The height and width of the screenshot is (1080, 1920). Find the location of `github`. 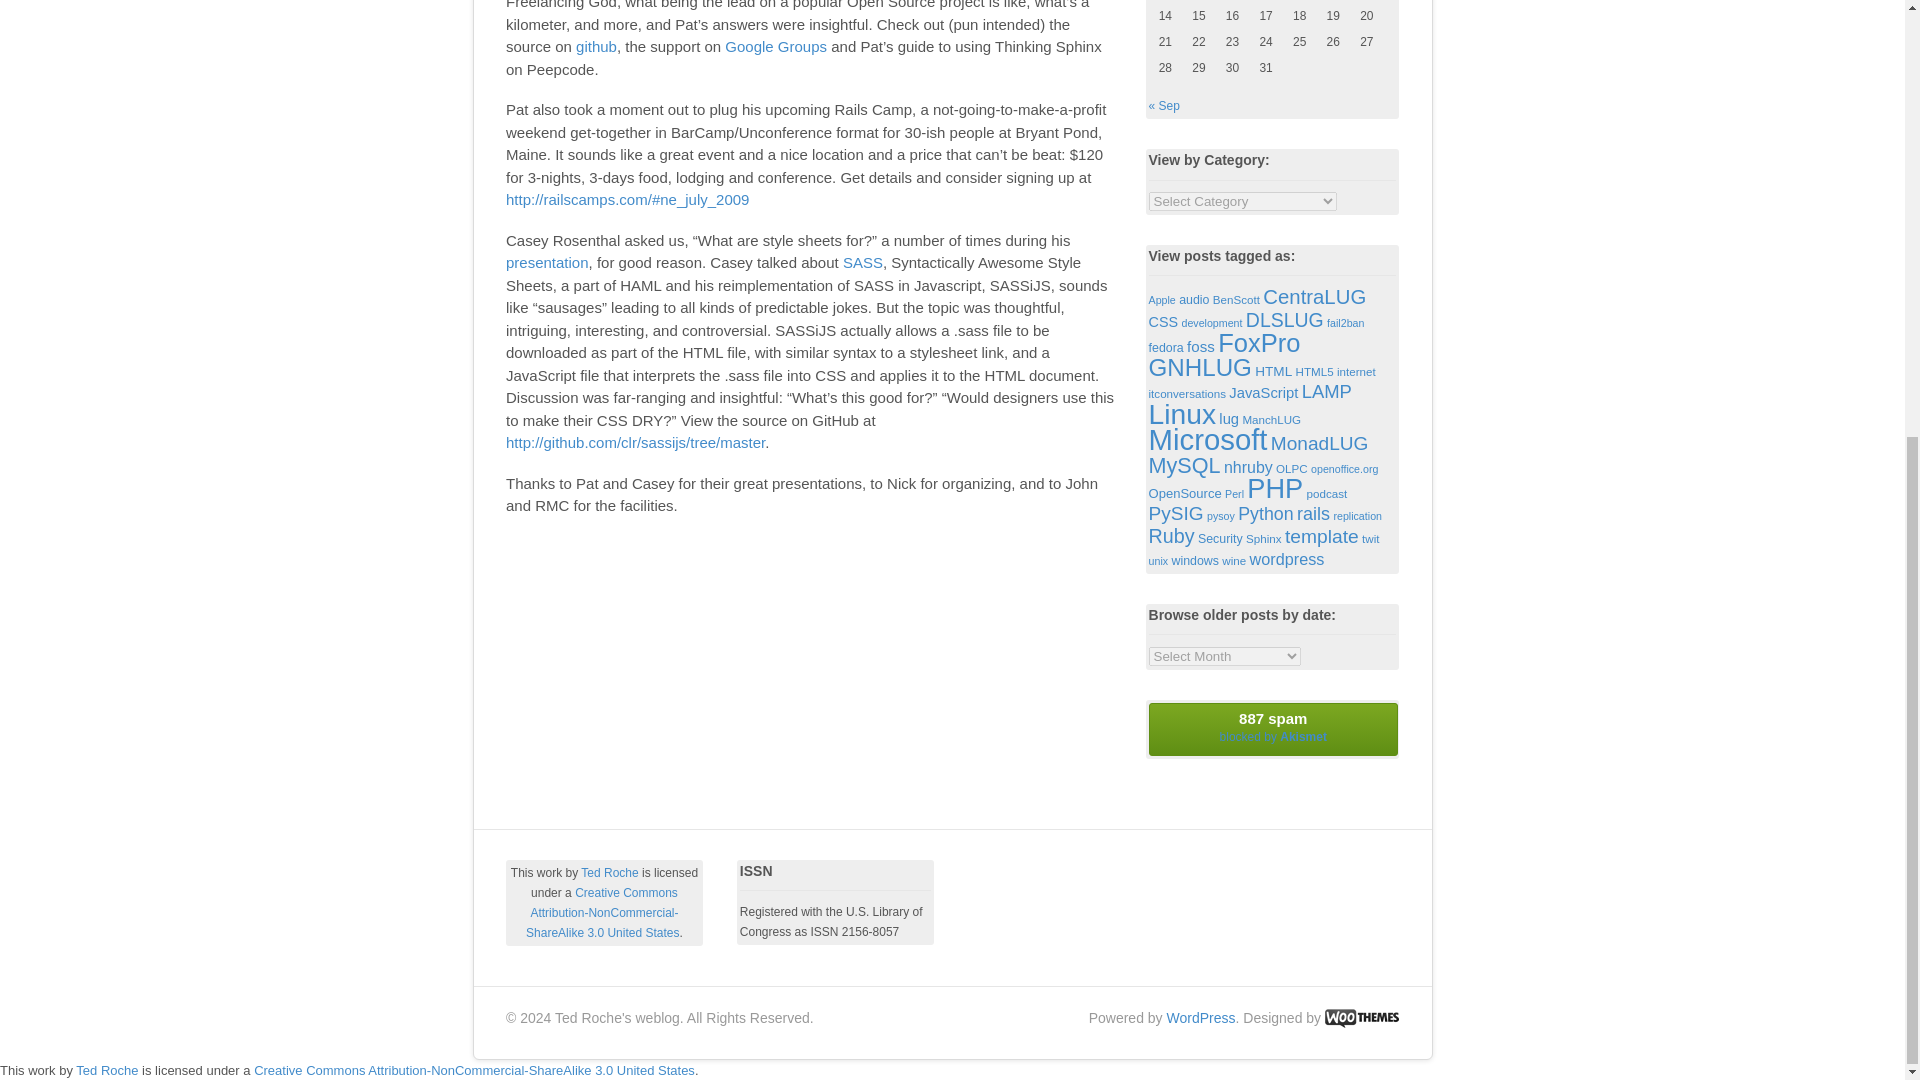

github is located at coordinates (596, 46).